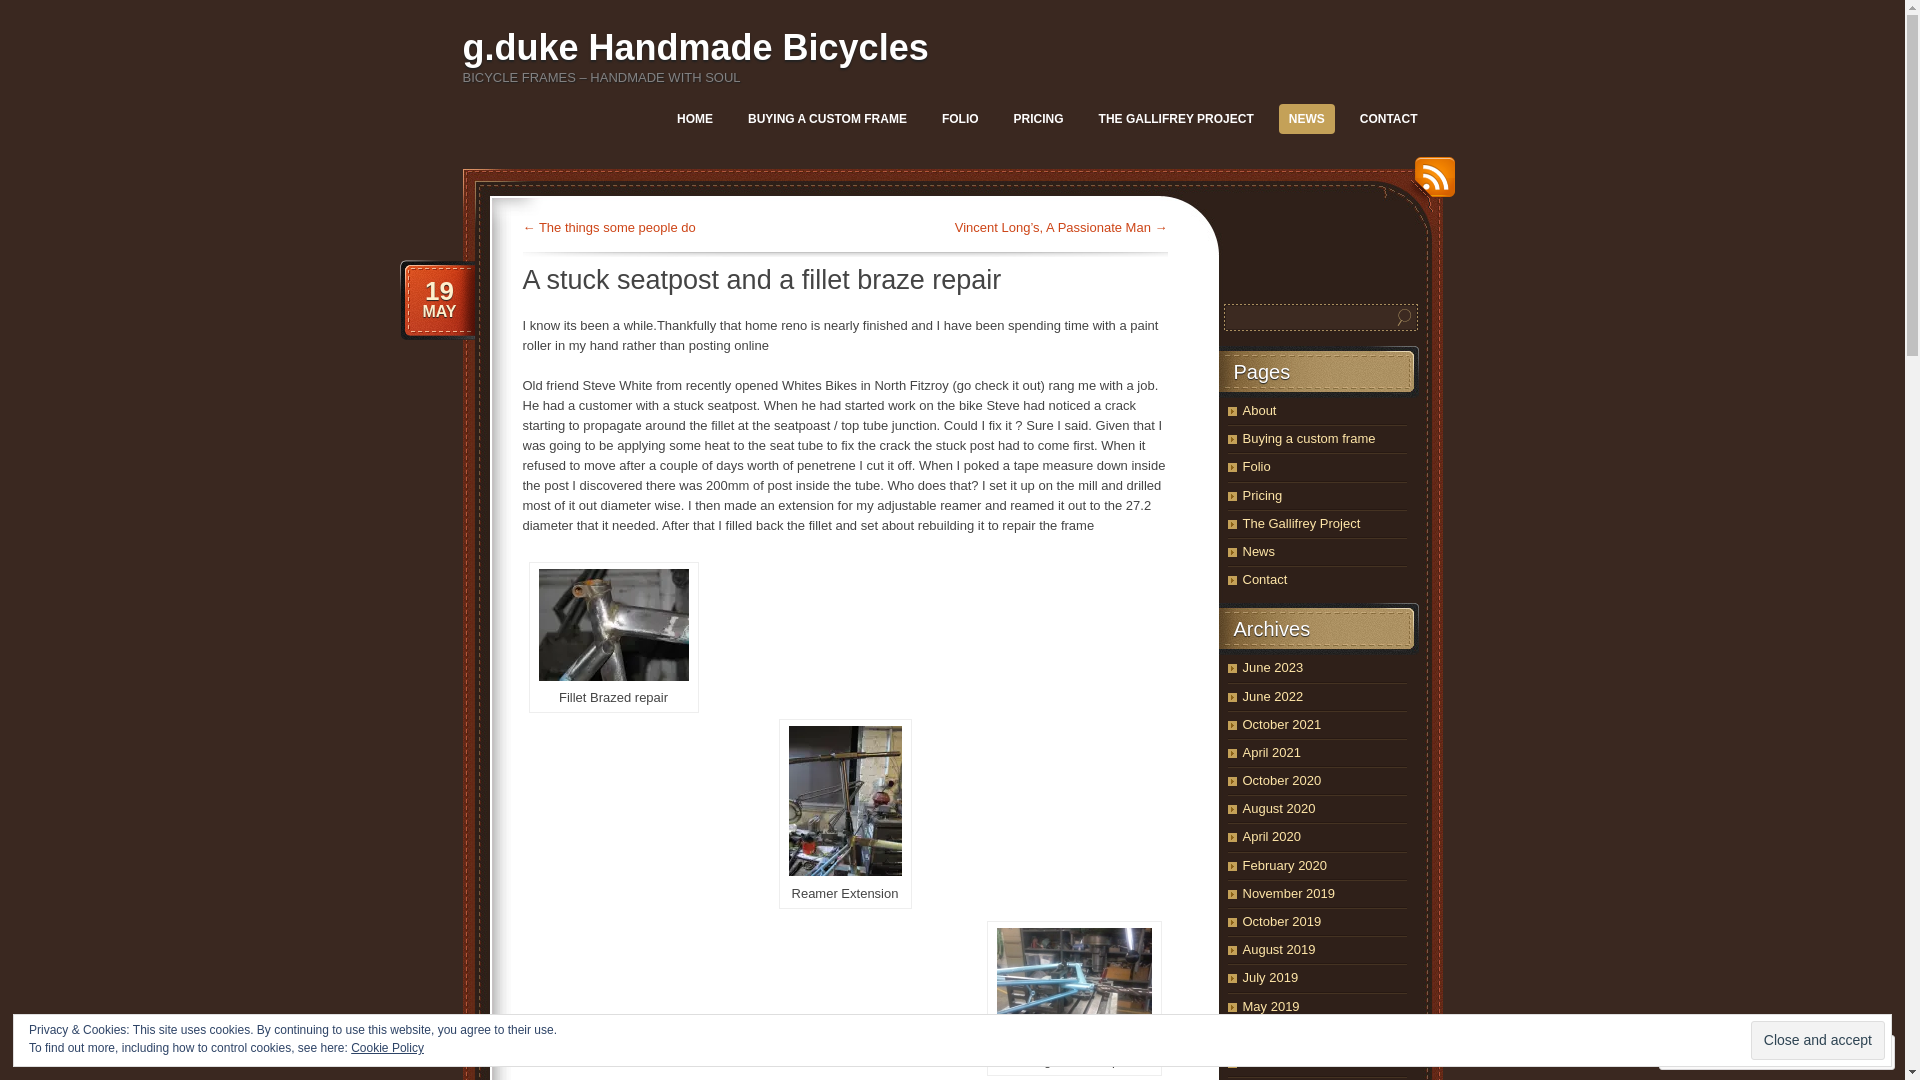 The width and height of the screenshot is (1920, 1080). Describe the element at coordinates (1272, 836) in the screenshot. I see `April 2020` at that location.